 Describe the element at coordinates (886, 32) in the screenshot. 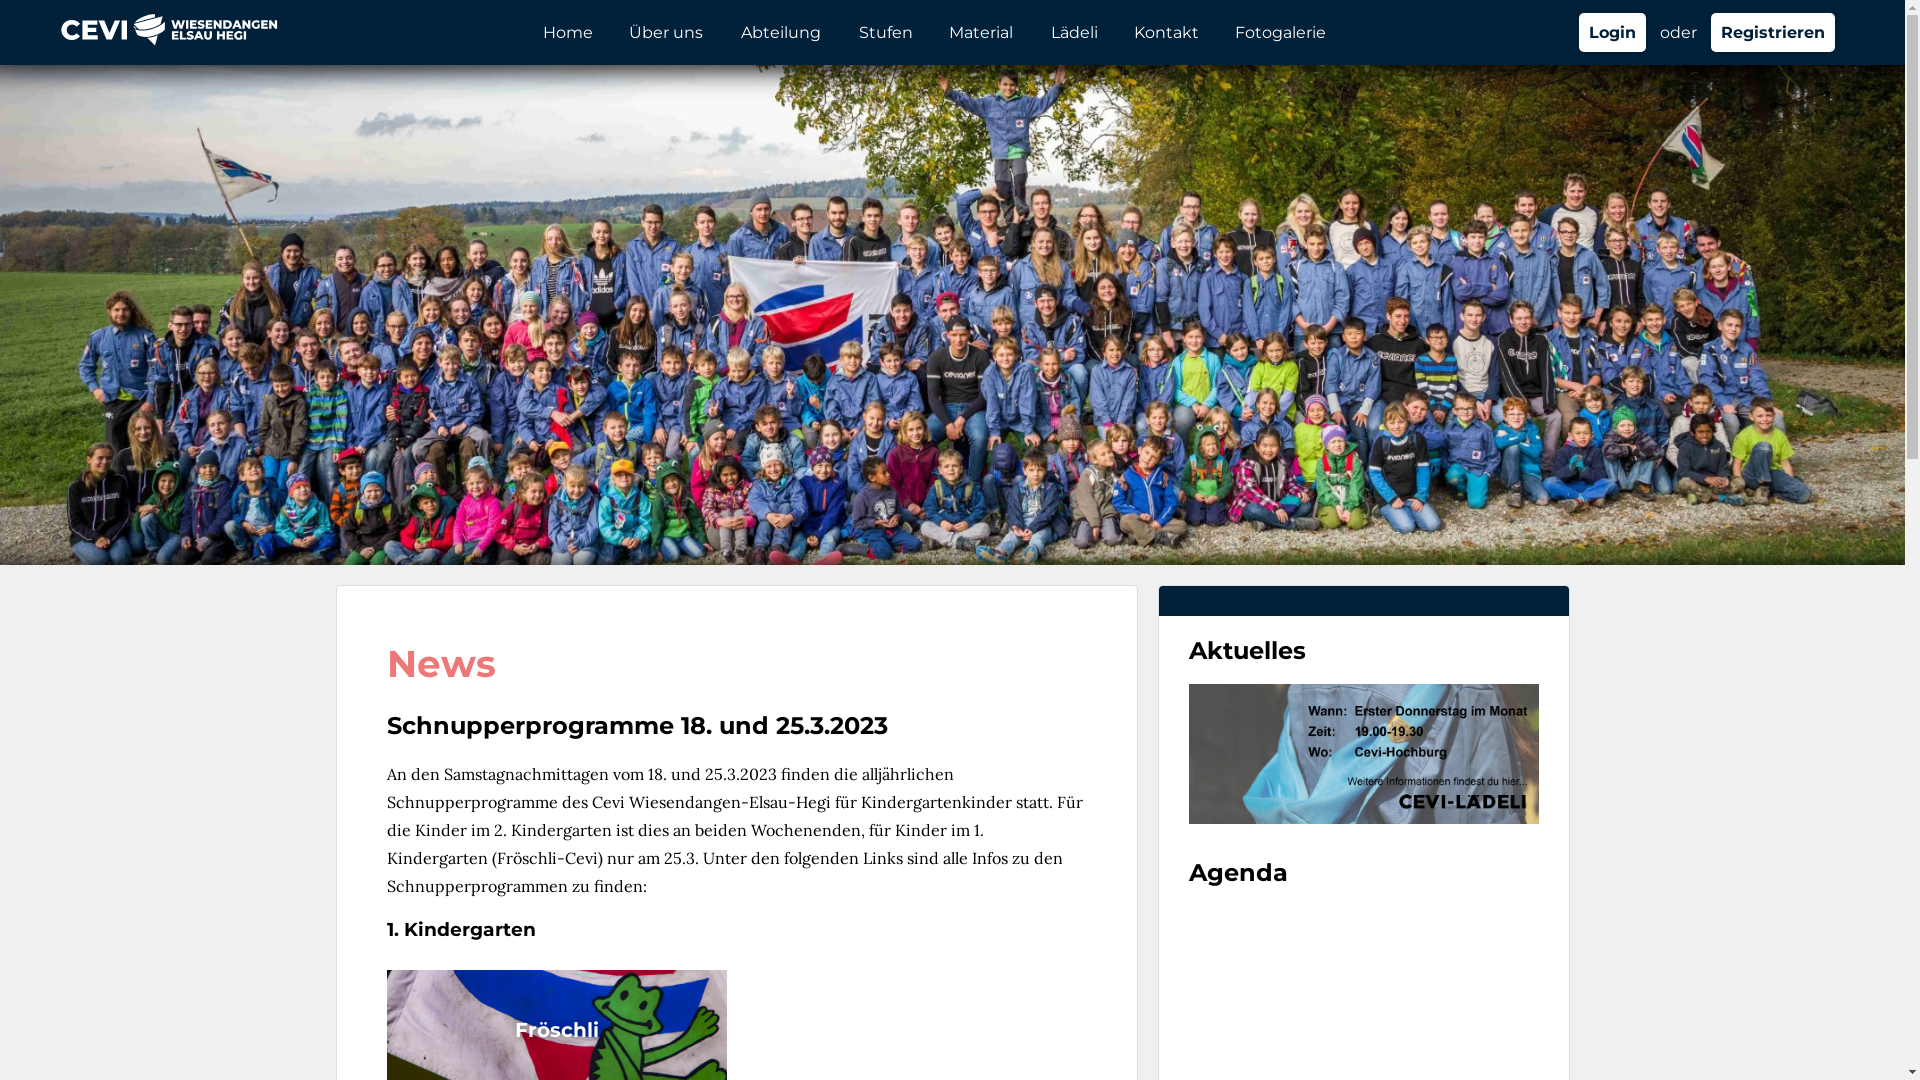

I see `Stufen` at that location.